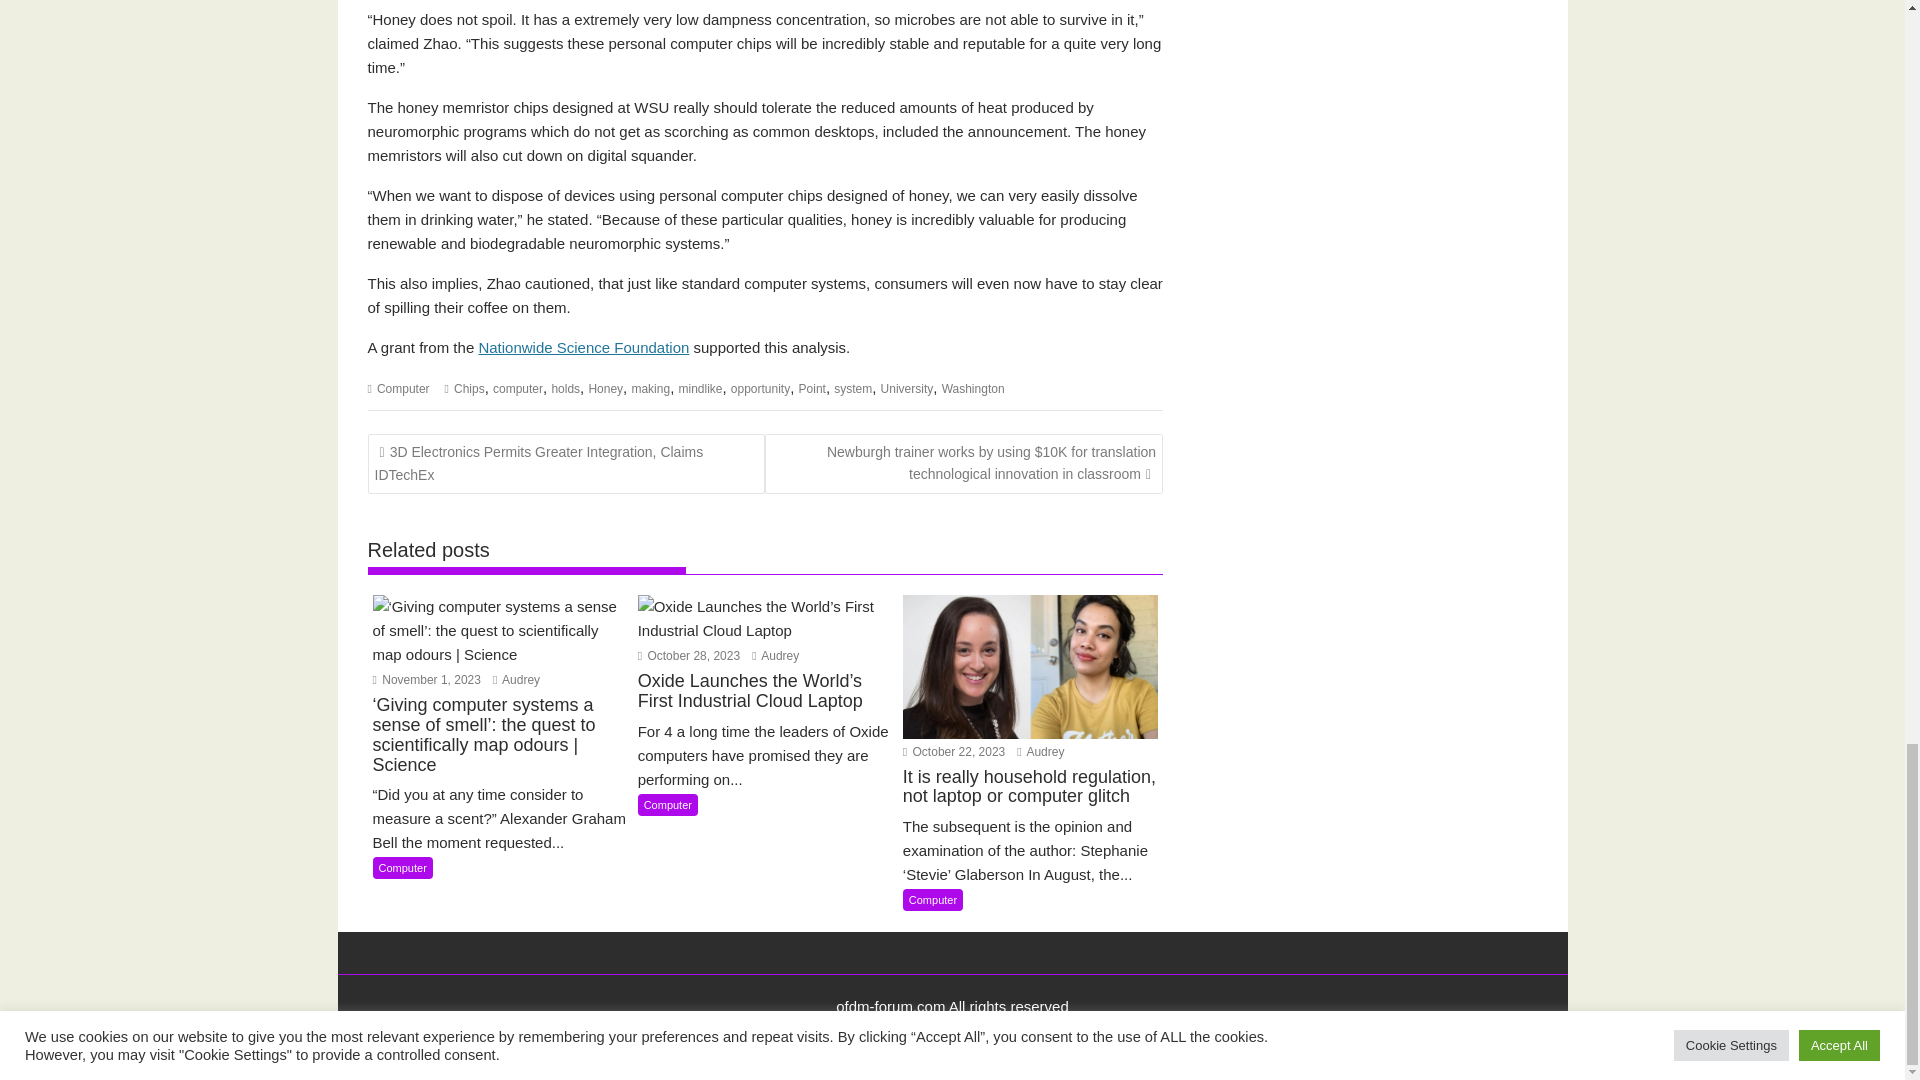  What do you see at coordinates (1040, 752) in the screenshot?
I see `Audrey` at bounding box center [1040, 752].